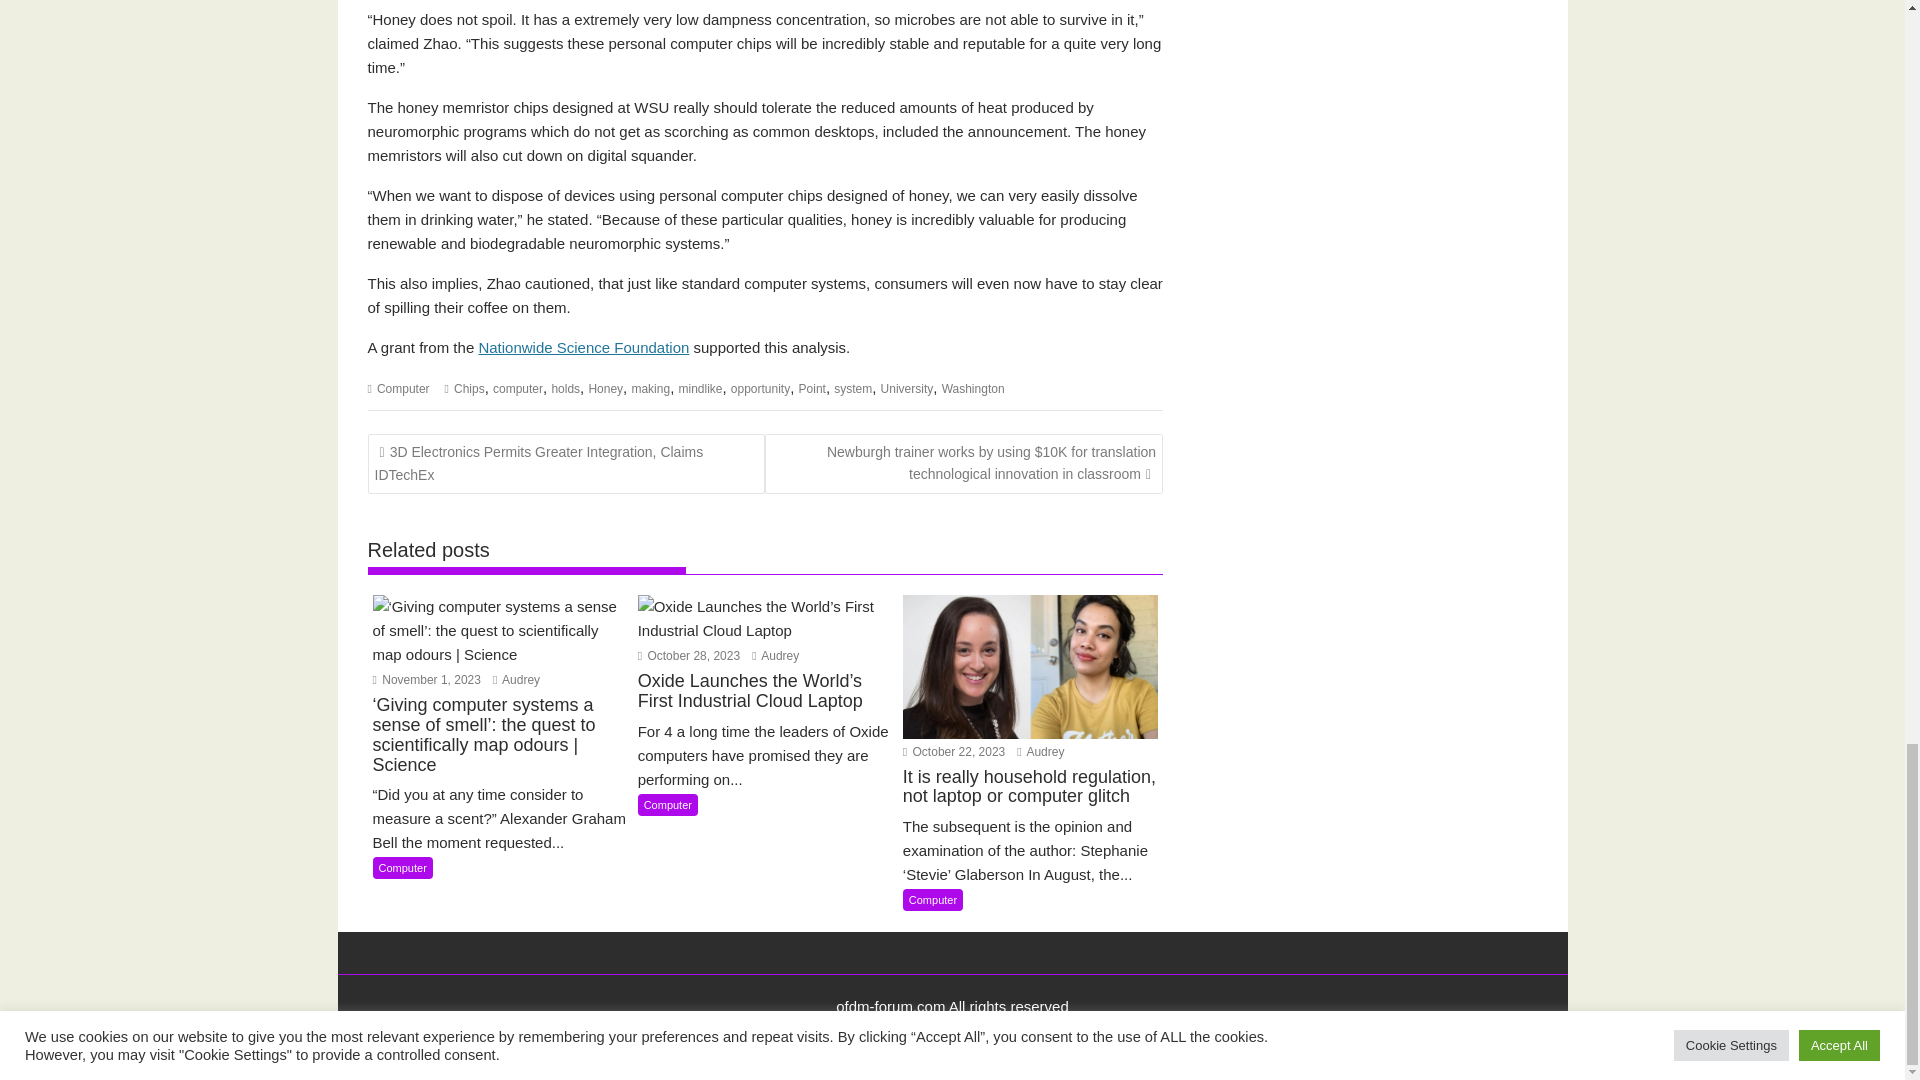  What do you see at coordinates (1040, 752) in the screenshot?
I see `Audrey` at bounding box center [1040, 752].